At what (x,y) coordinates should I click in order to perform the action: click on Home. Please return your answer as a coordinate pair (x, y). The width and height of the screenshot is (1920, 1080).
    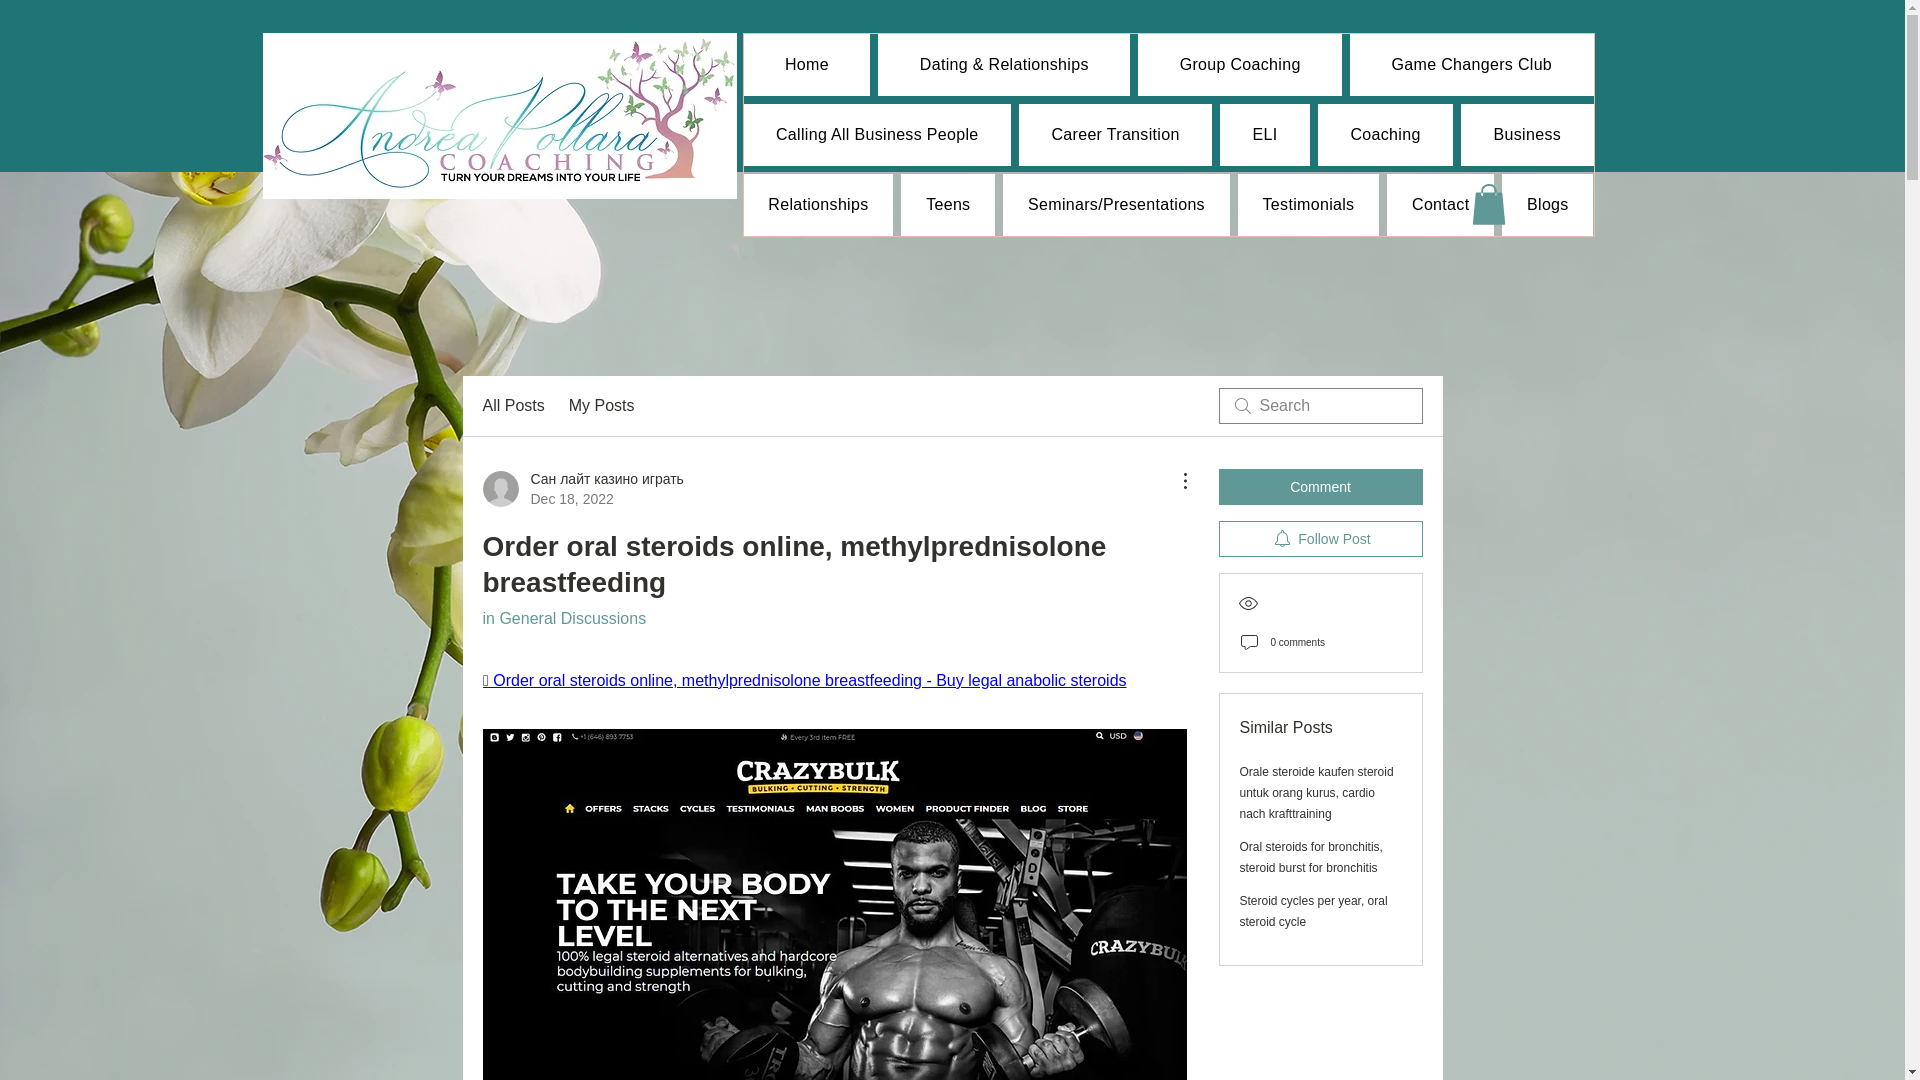
    Looking at the image, I should click on (808, 64).